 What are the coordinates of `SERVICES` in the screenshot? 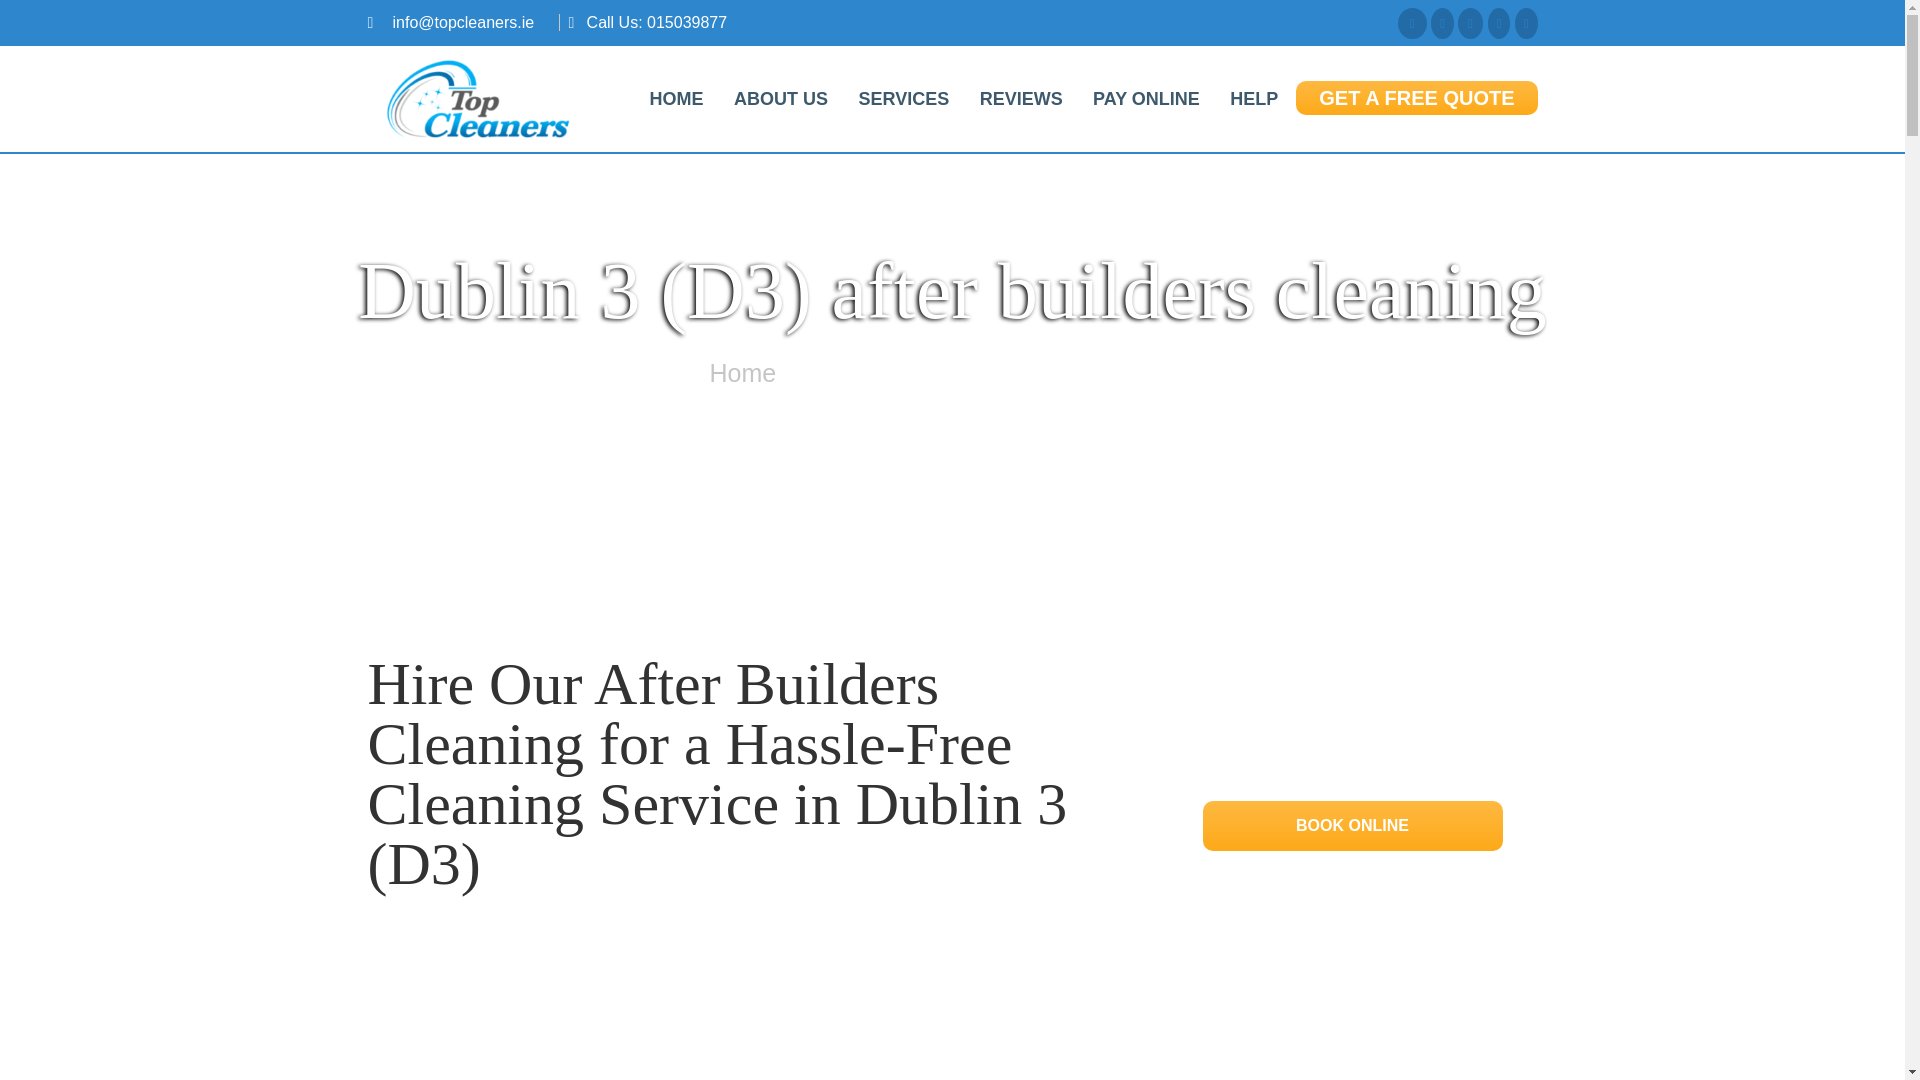 It's located at (902, 98).